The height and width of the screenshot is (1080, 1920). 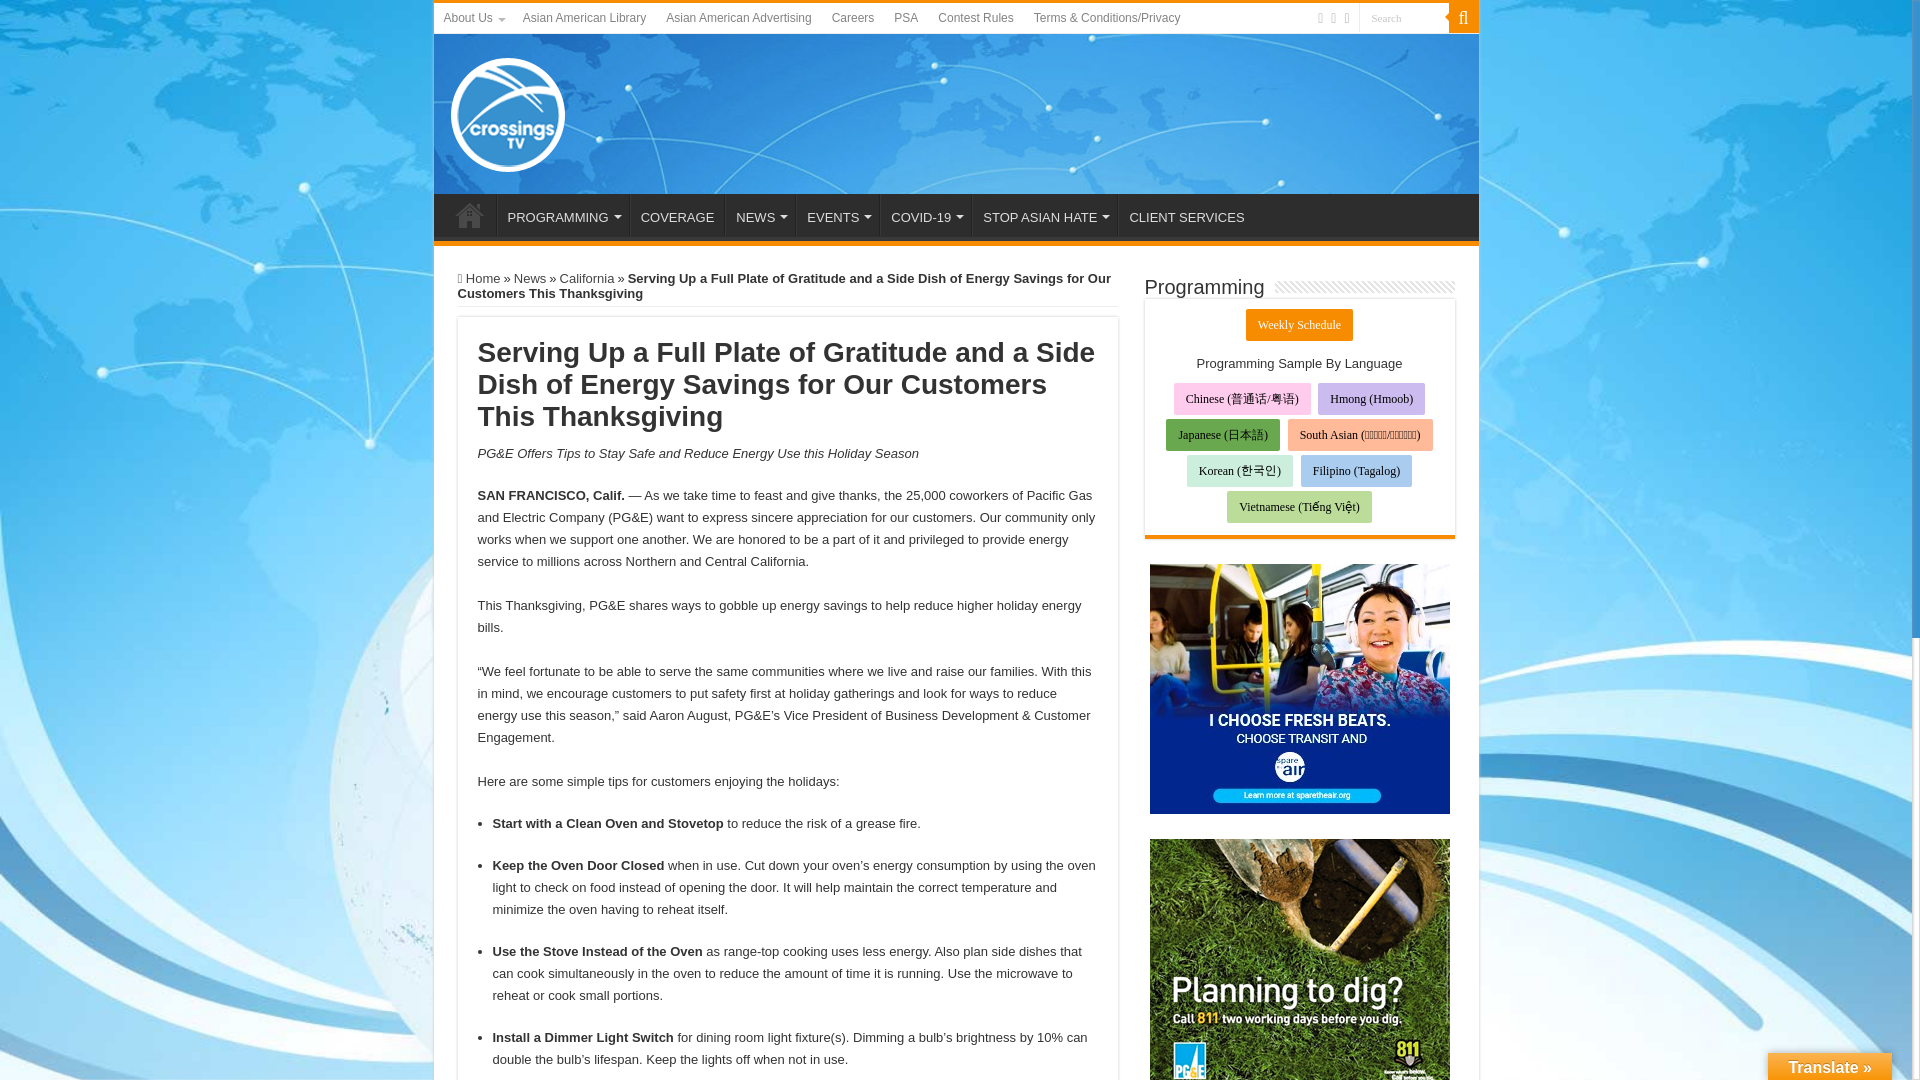 I want to click on Search, so click(x=1402, y=18).